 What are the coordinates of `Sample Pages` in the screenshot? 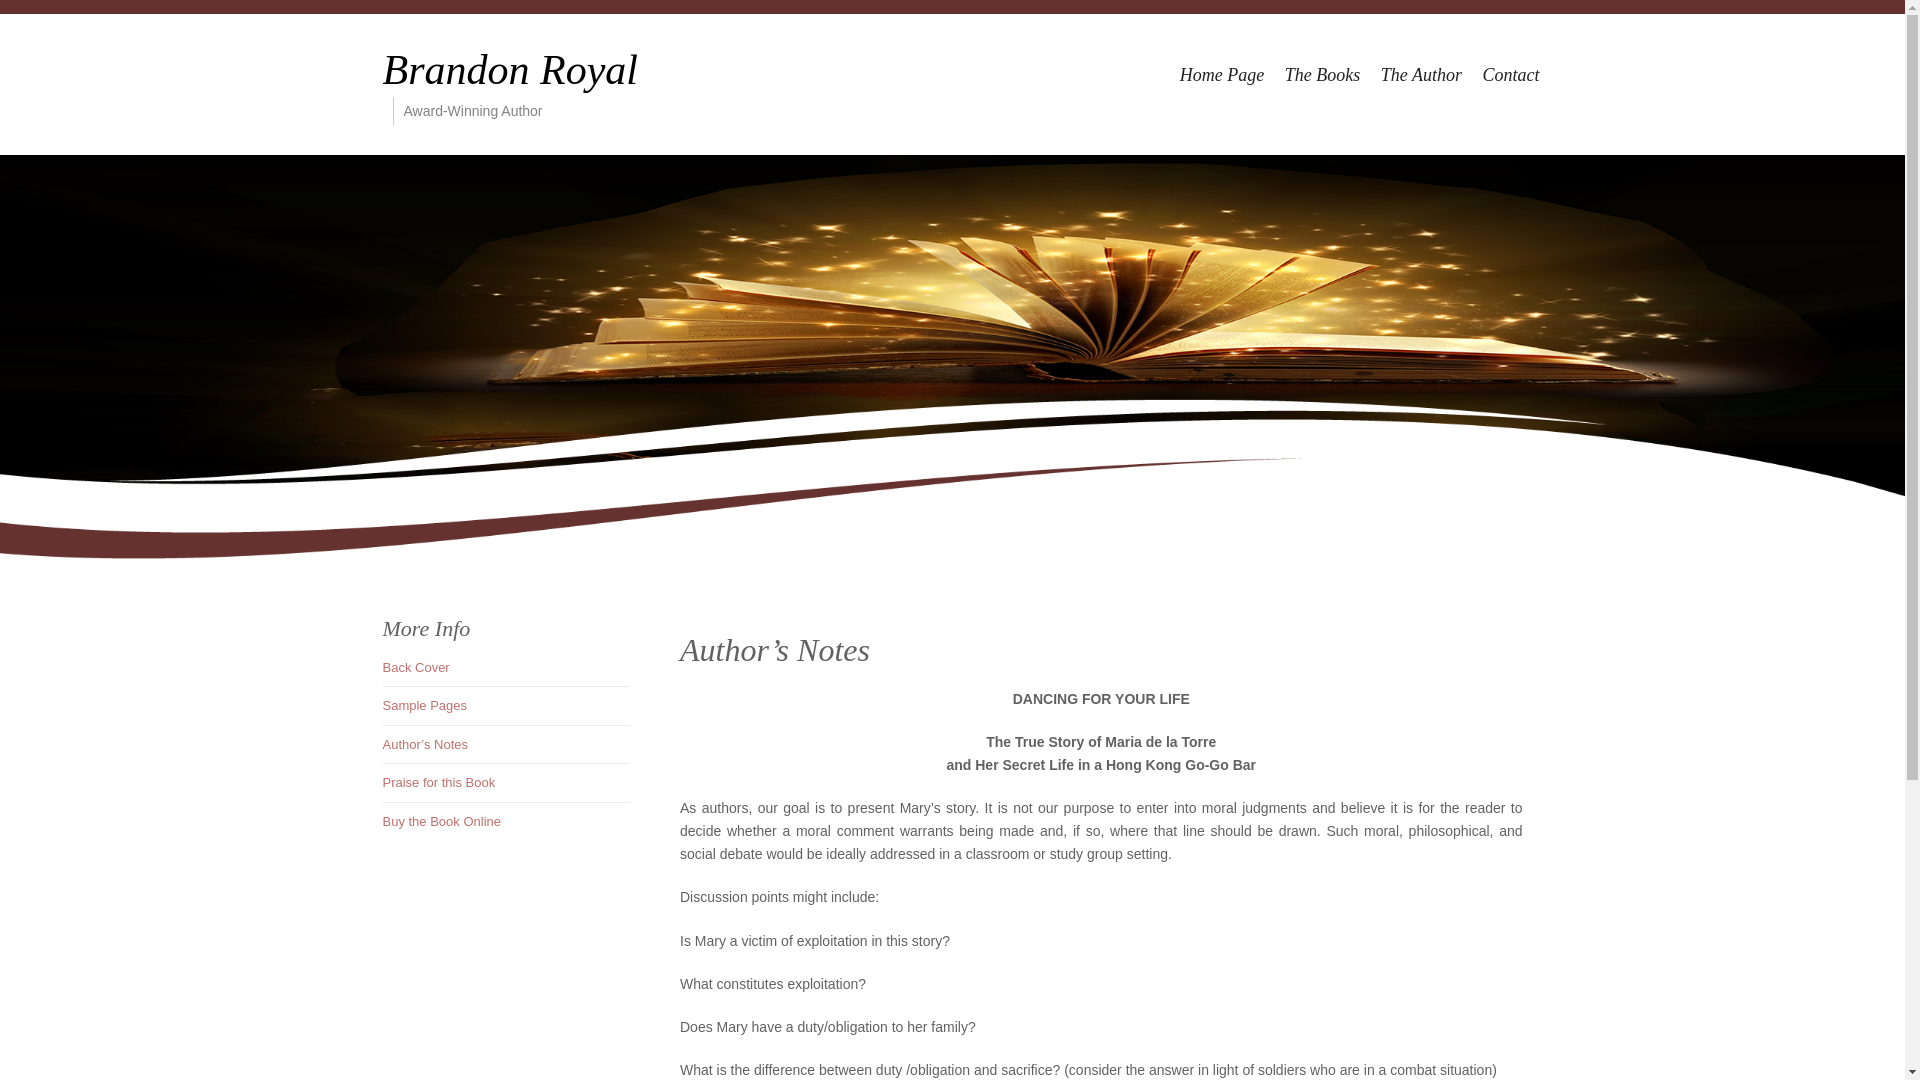 It's located at (424, 704).